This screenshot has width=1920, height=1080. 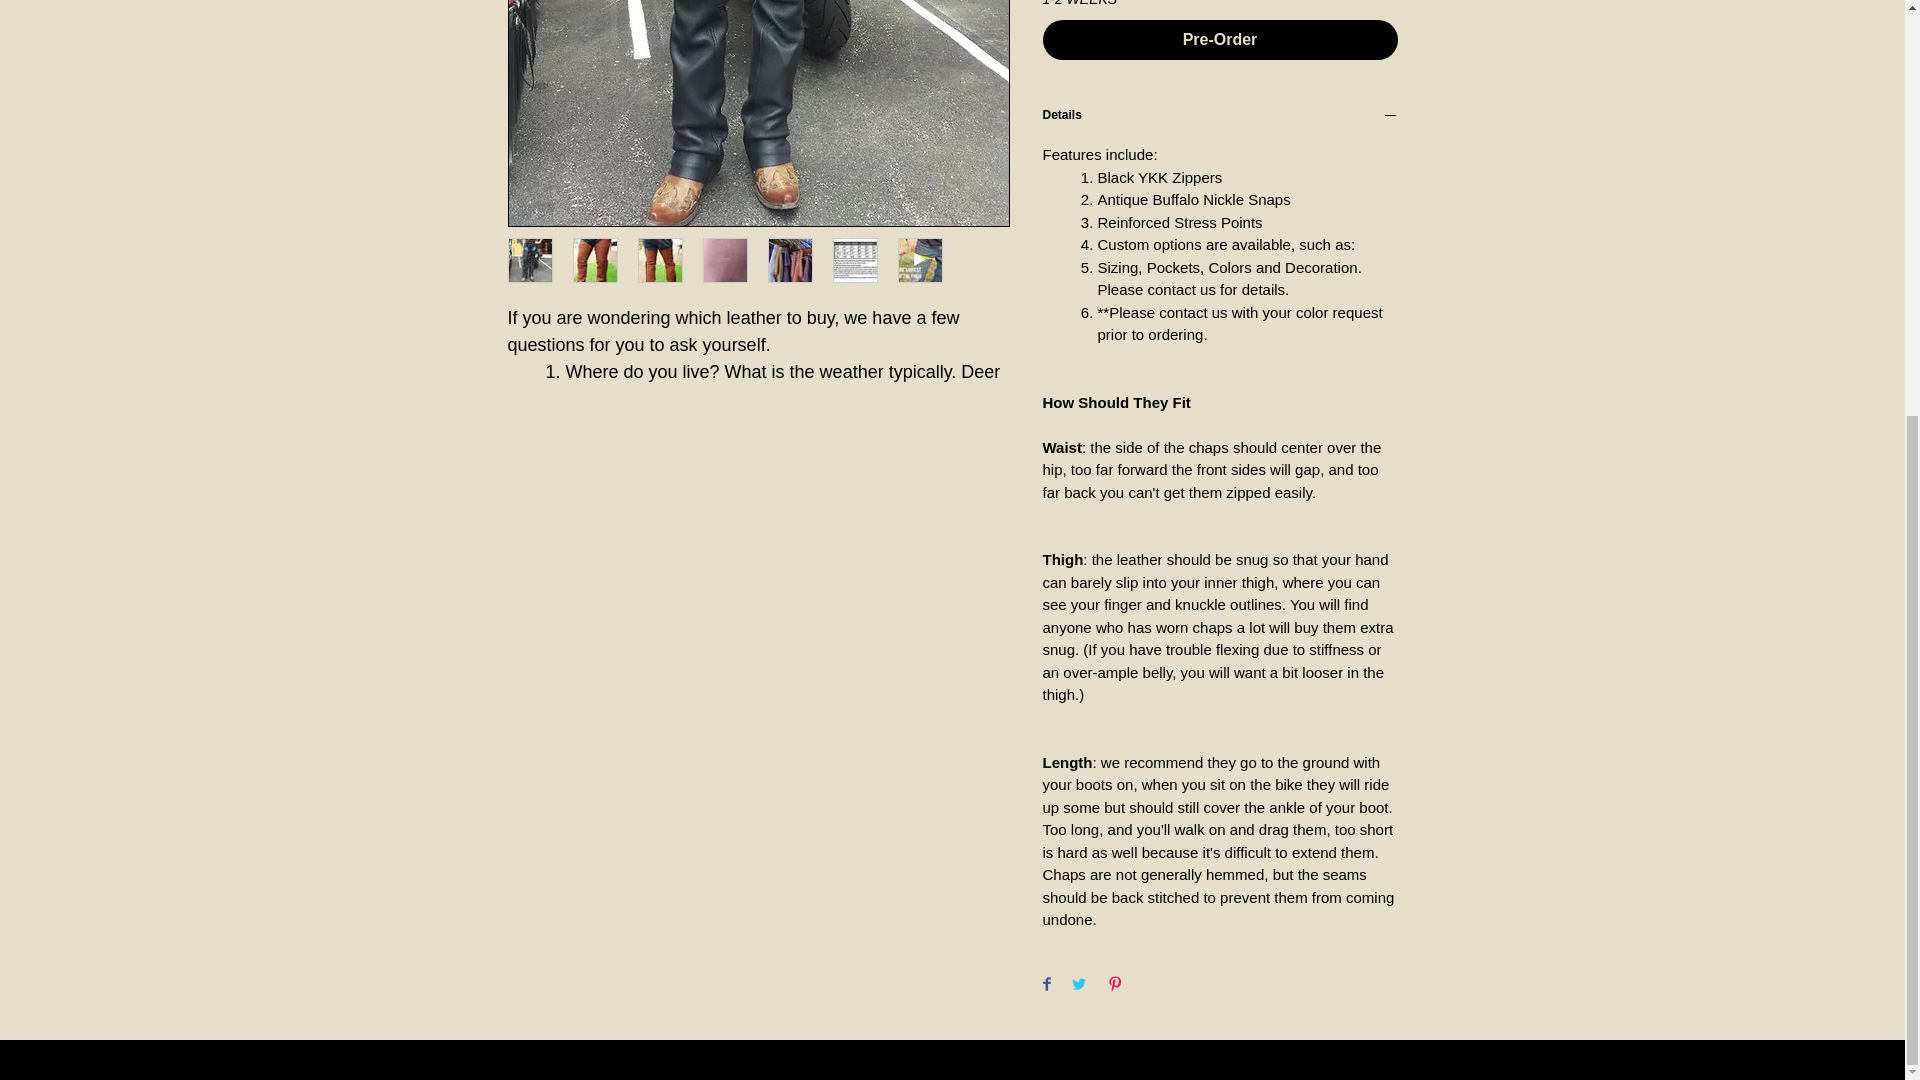 I want to click on Details, so click(x=1220, y=118).